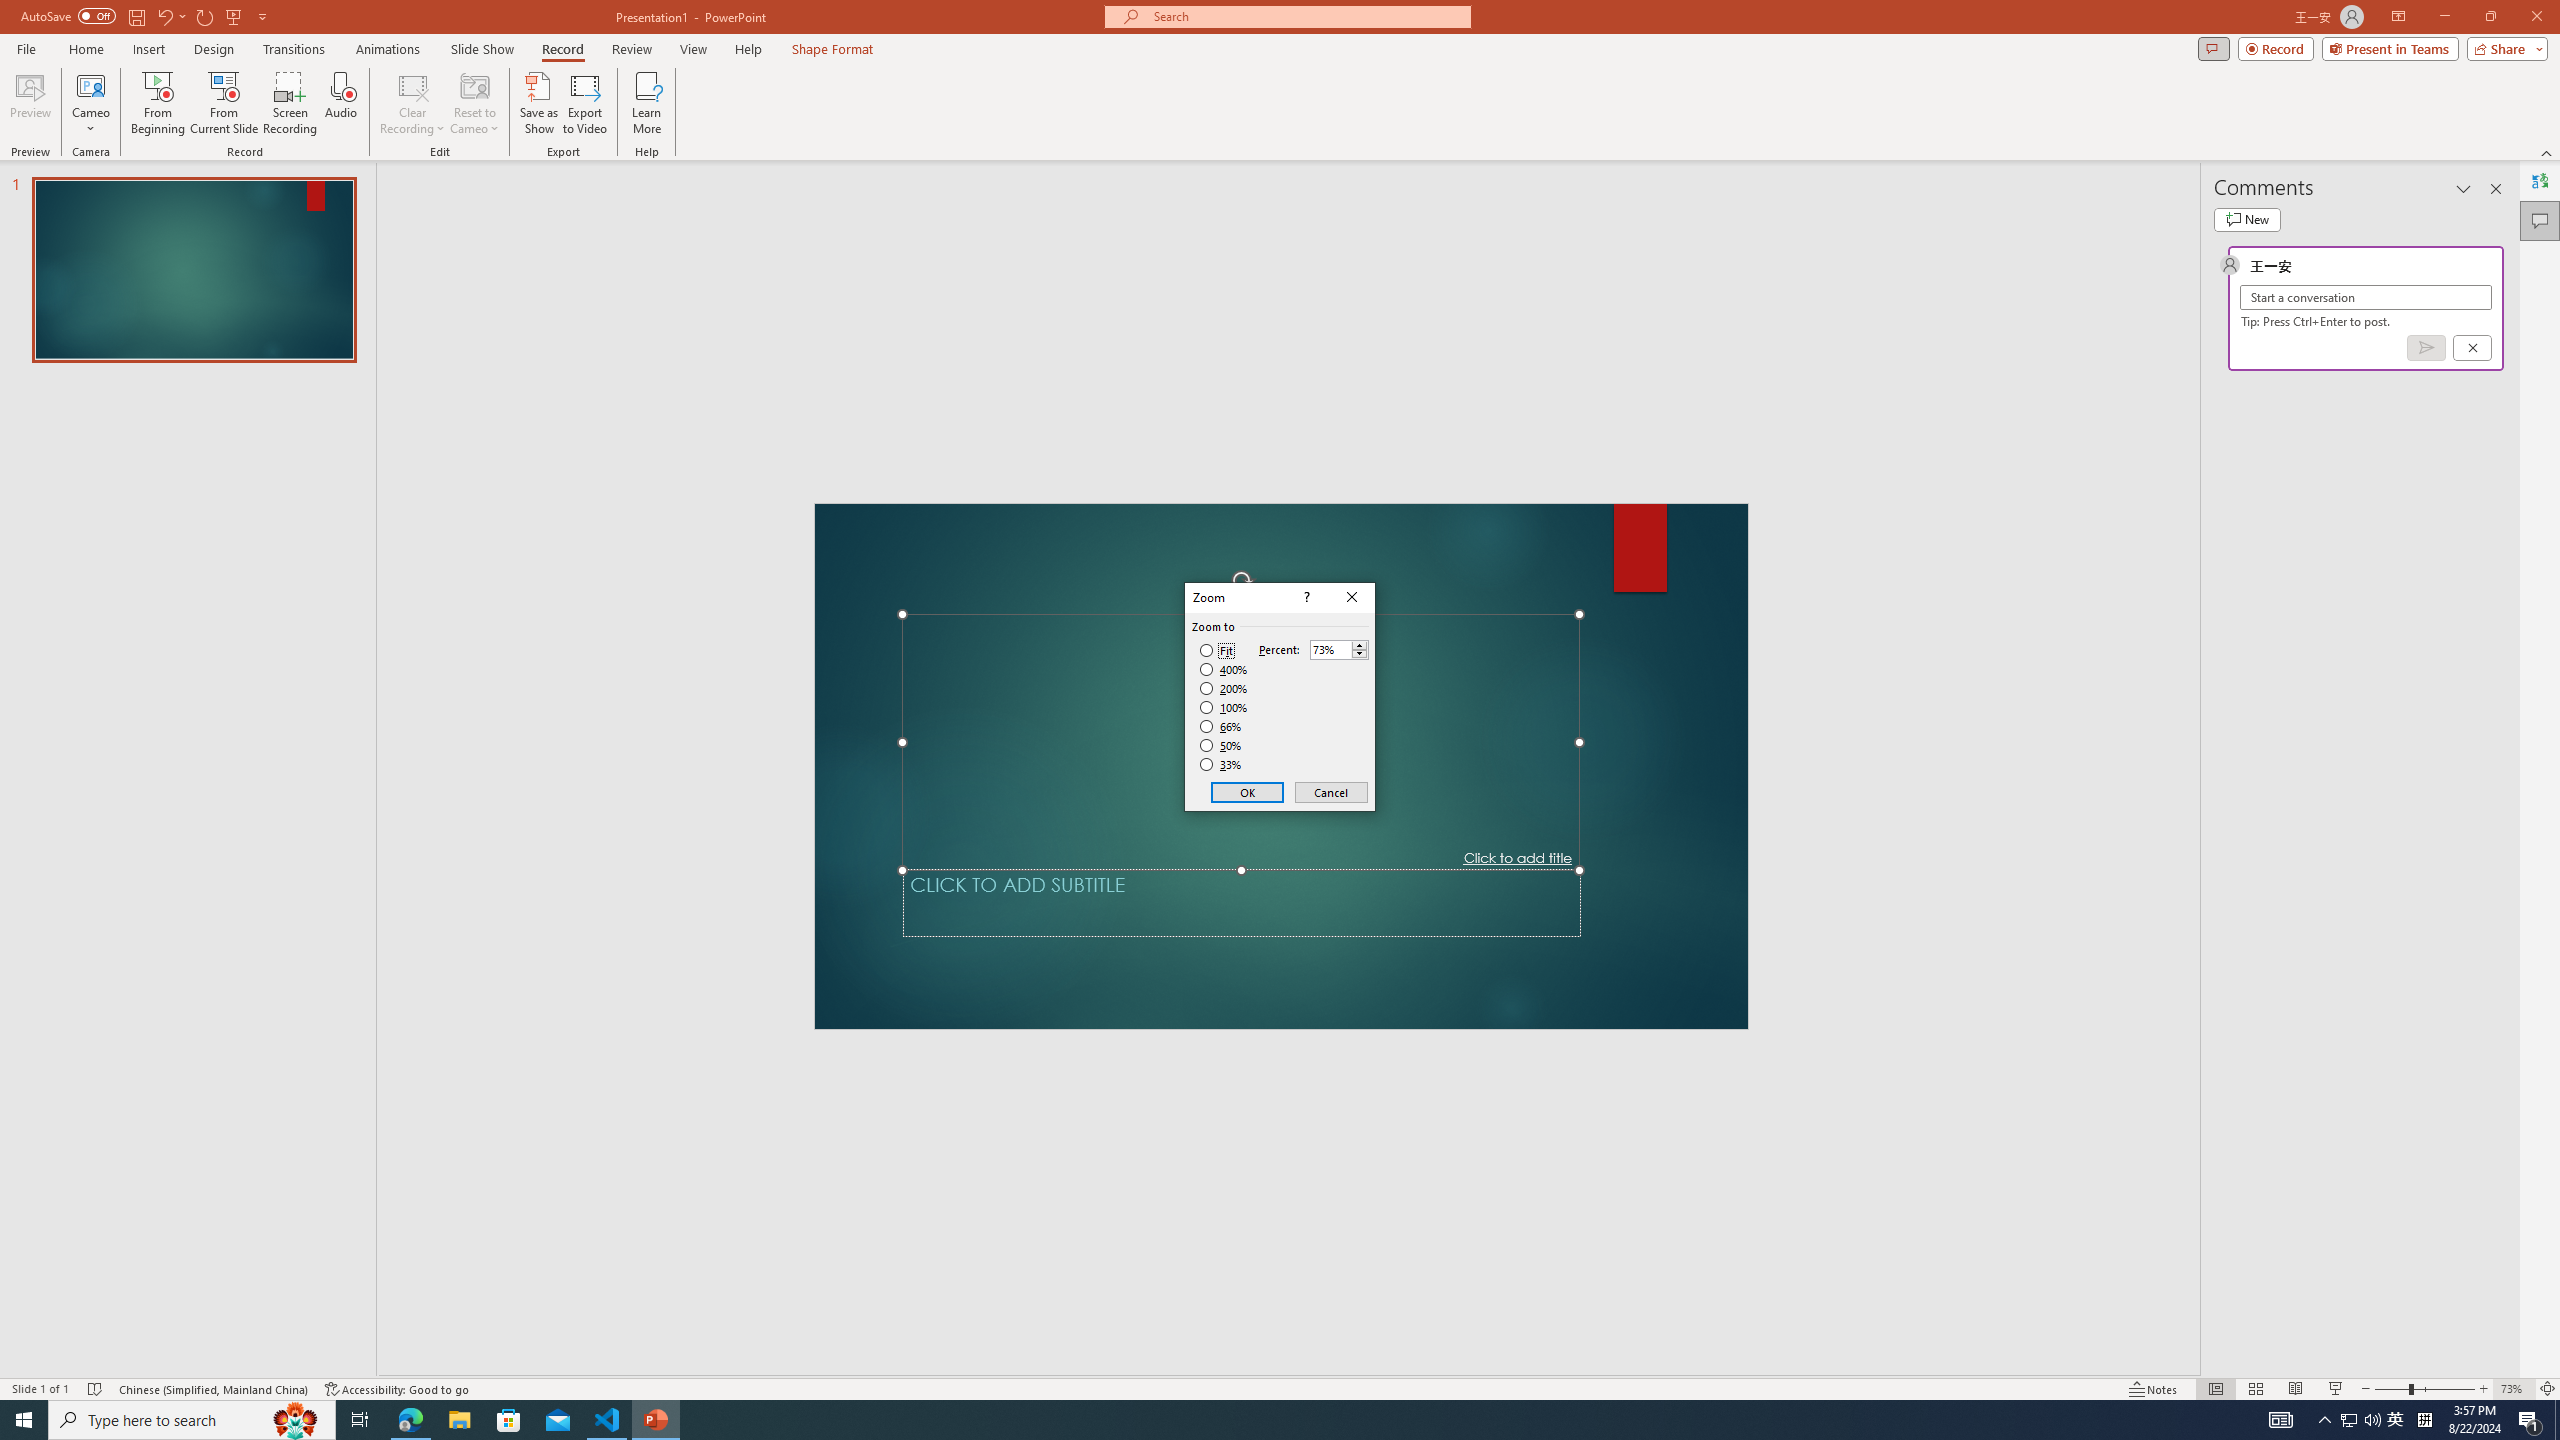 The image size is (2560, 1440). I want to click on Percent, so click(1330, 650).